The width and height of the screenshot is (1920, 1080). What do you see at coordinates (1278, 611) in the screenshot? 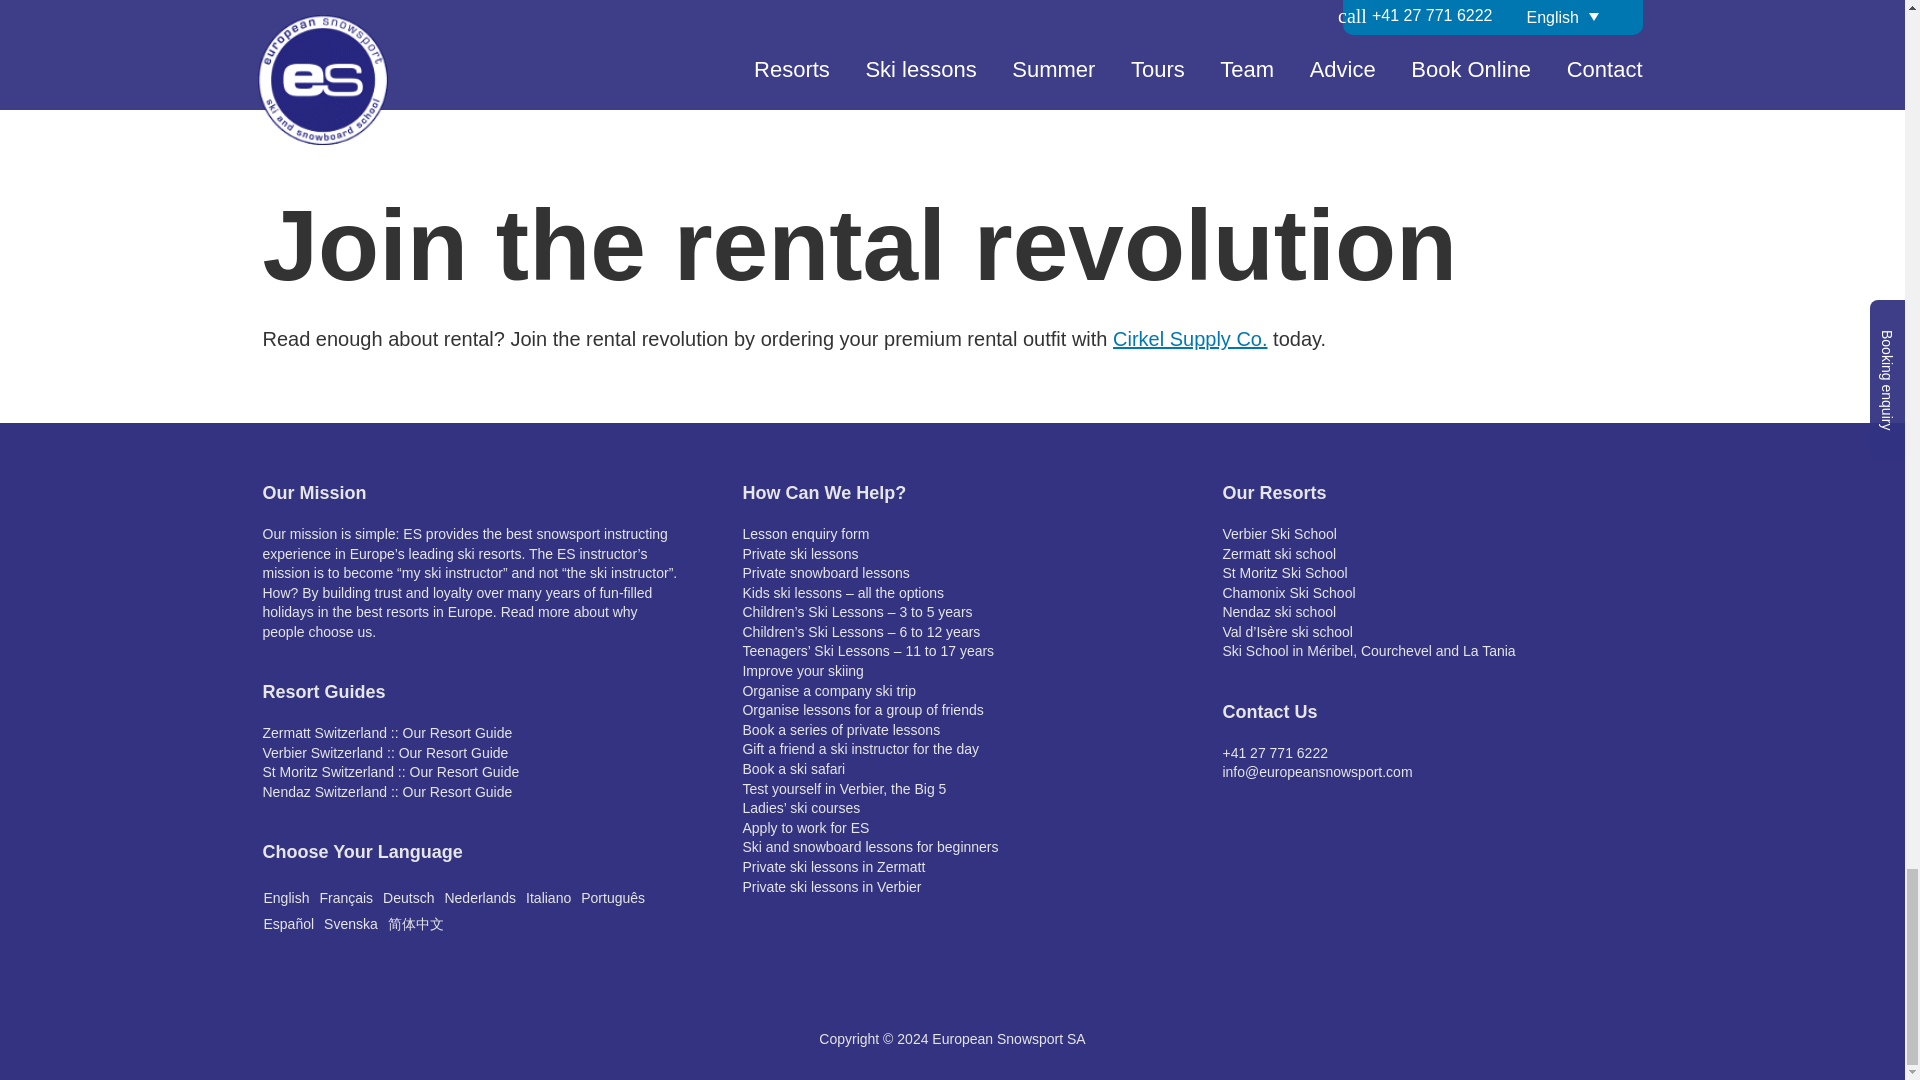
I see `Nendaz Ski School` at bounding box center [1278, 611].